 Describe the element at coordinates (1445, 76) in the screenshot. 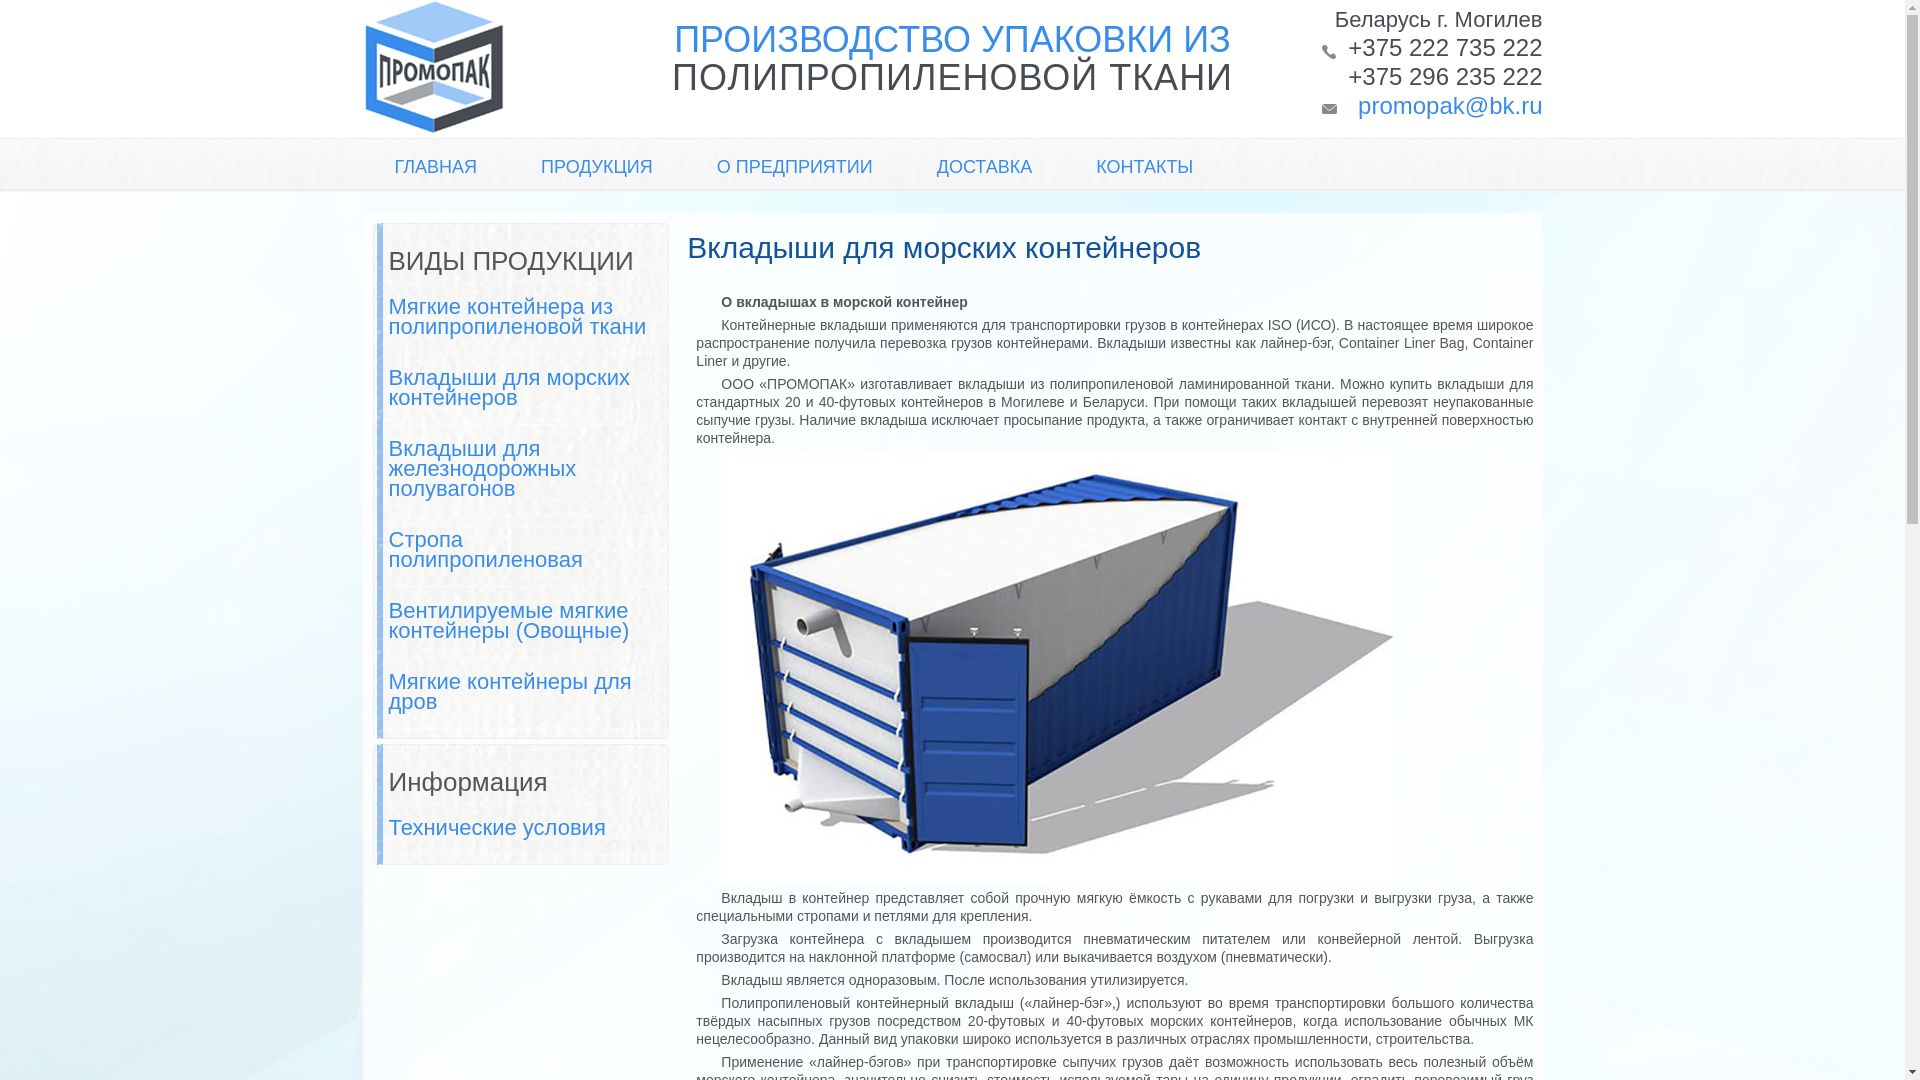

I see `+375 296 235 222` at that location.